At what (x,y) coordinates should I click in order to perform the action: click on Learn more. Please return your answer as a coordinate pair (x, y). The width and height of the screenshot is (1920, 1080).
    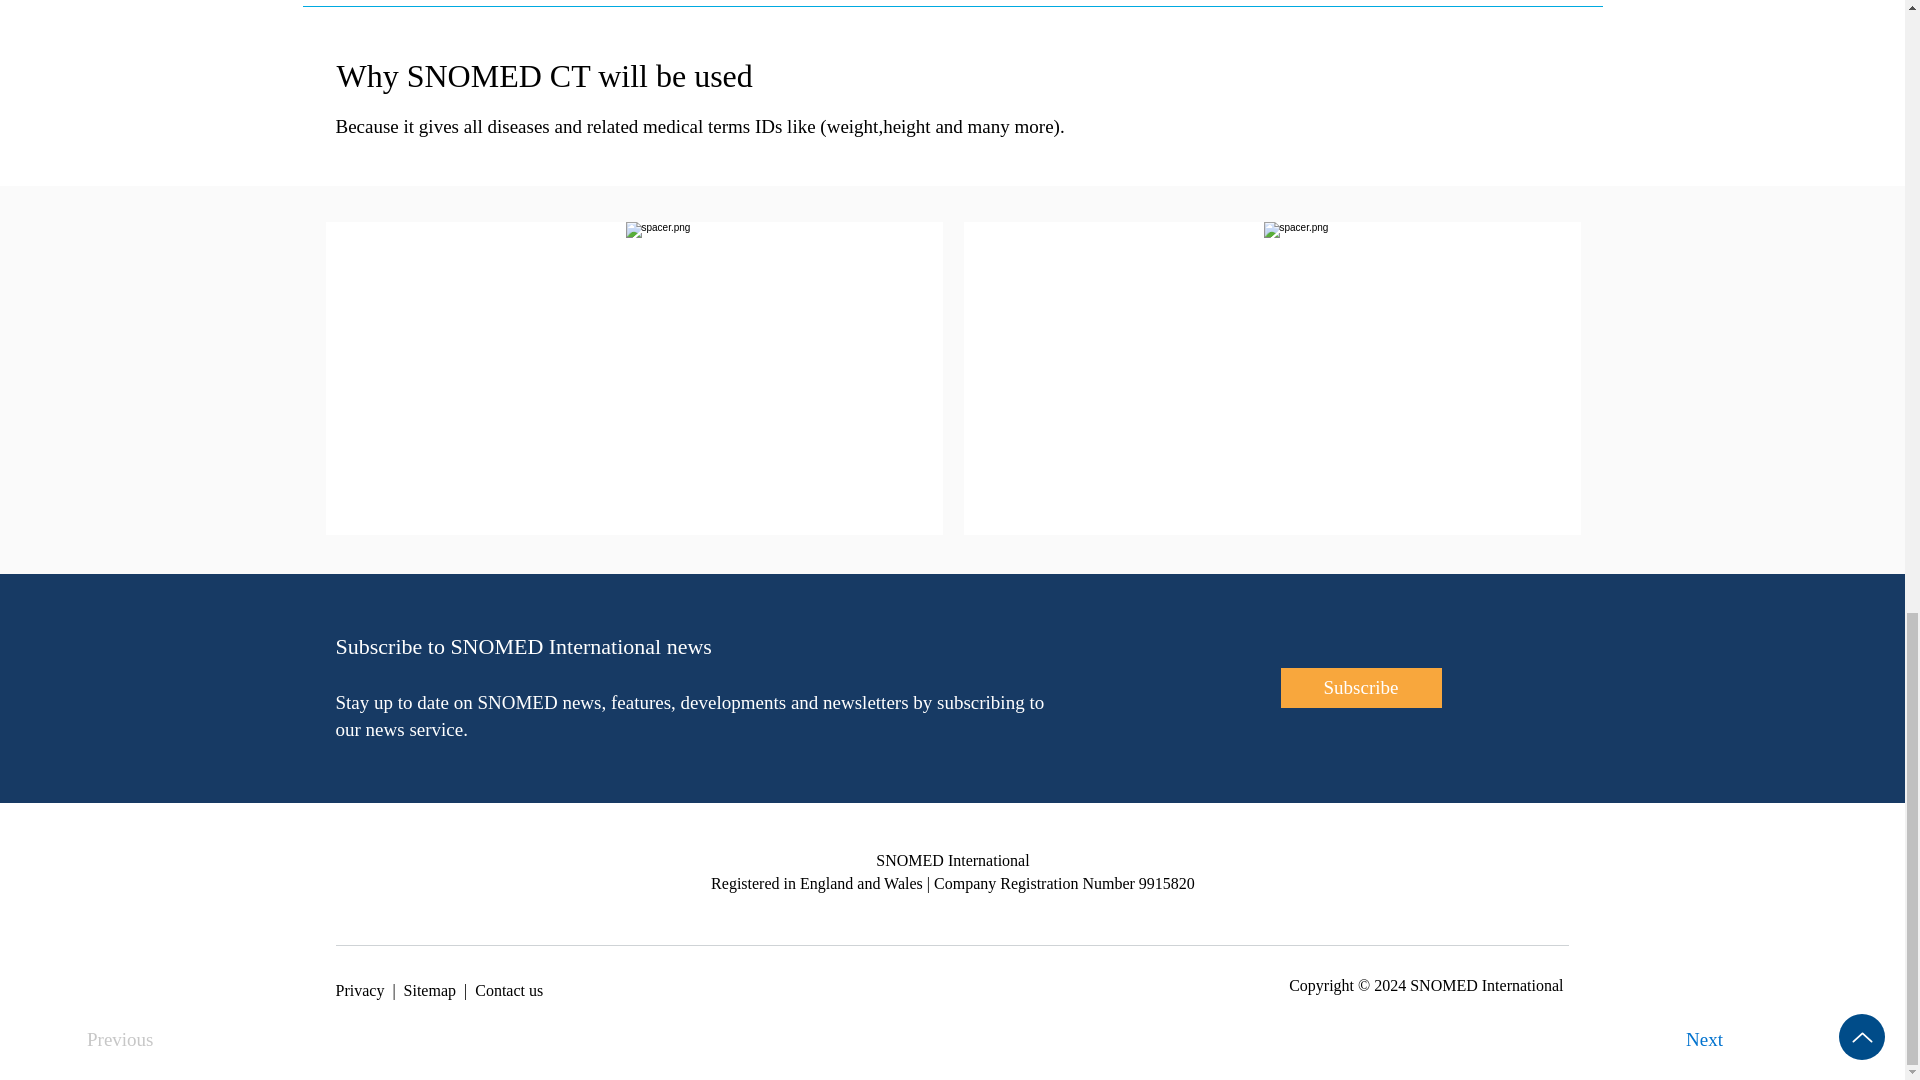
    Looking at the image, I should click on (1120, 481).